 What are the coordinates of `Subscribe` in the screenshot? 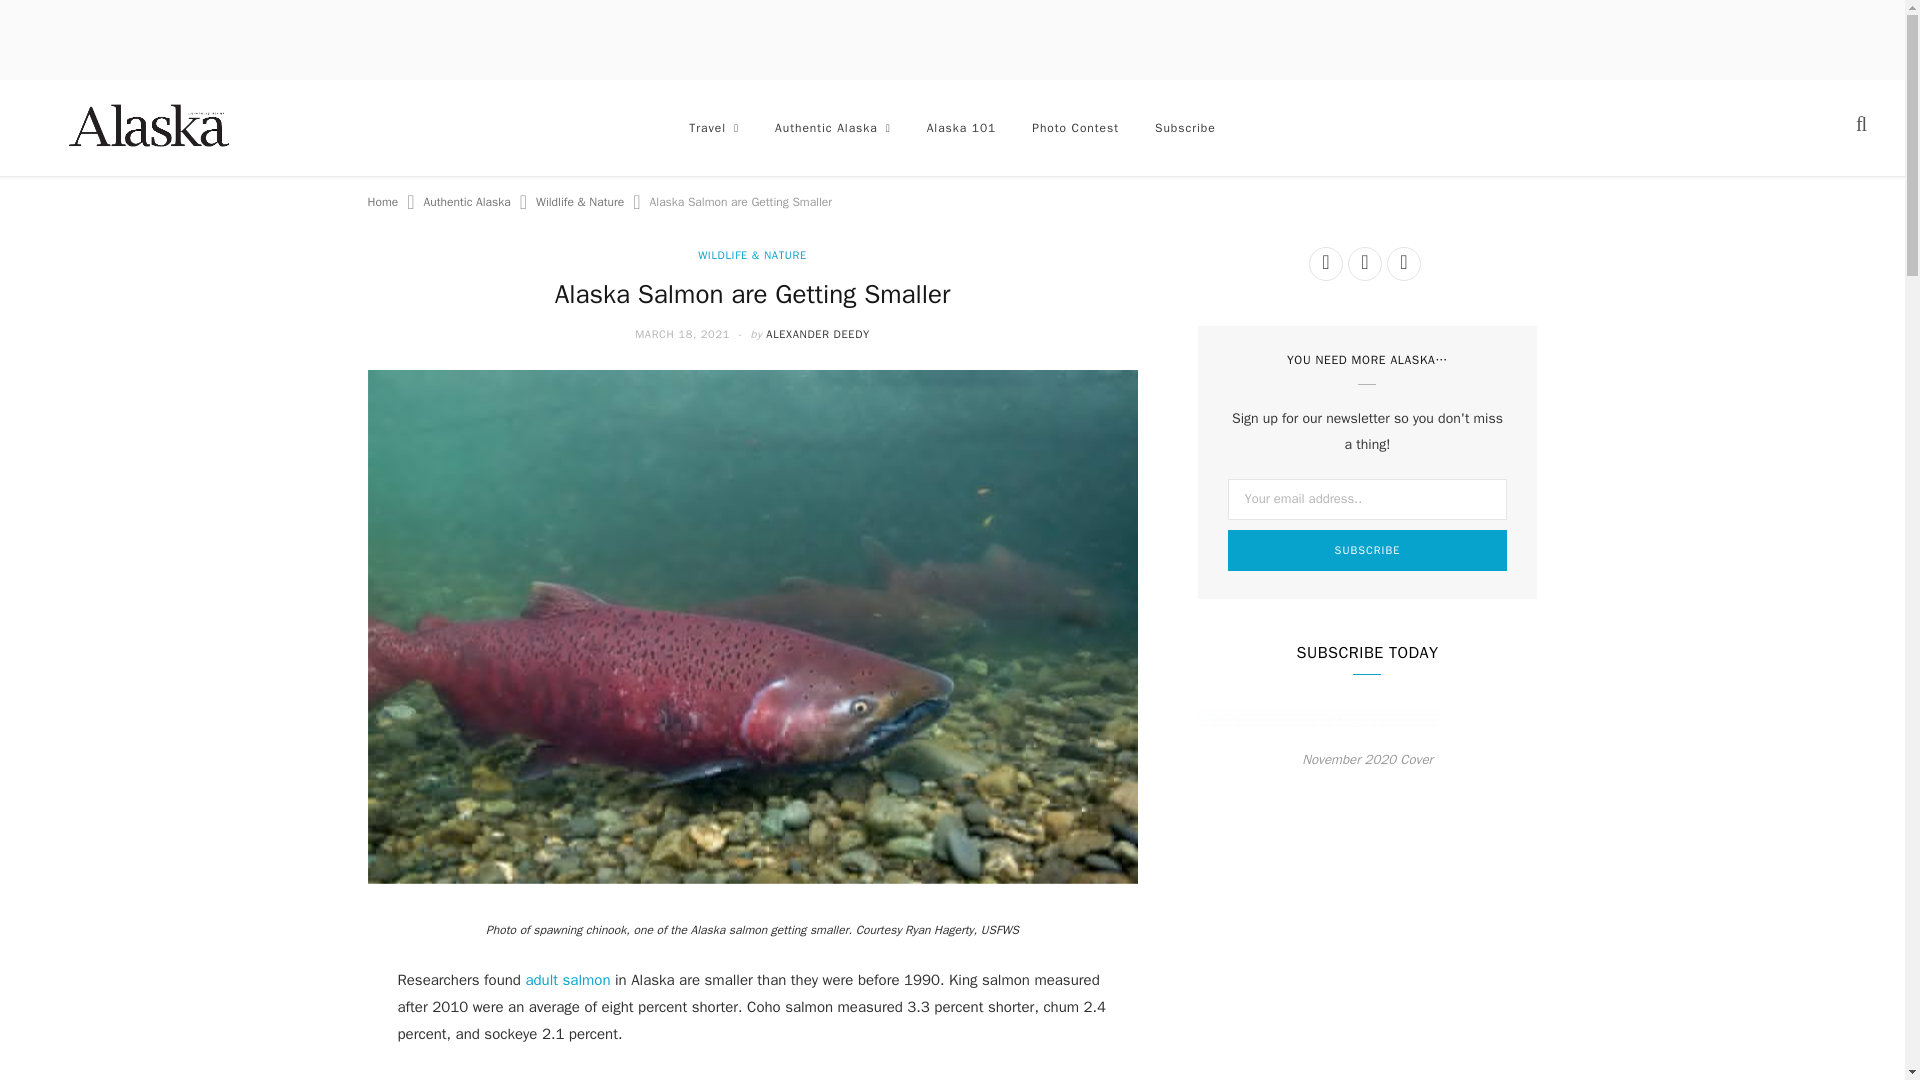 It's located at (1185, 128).